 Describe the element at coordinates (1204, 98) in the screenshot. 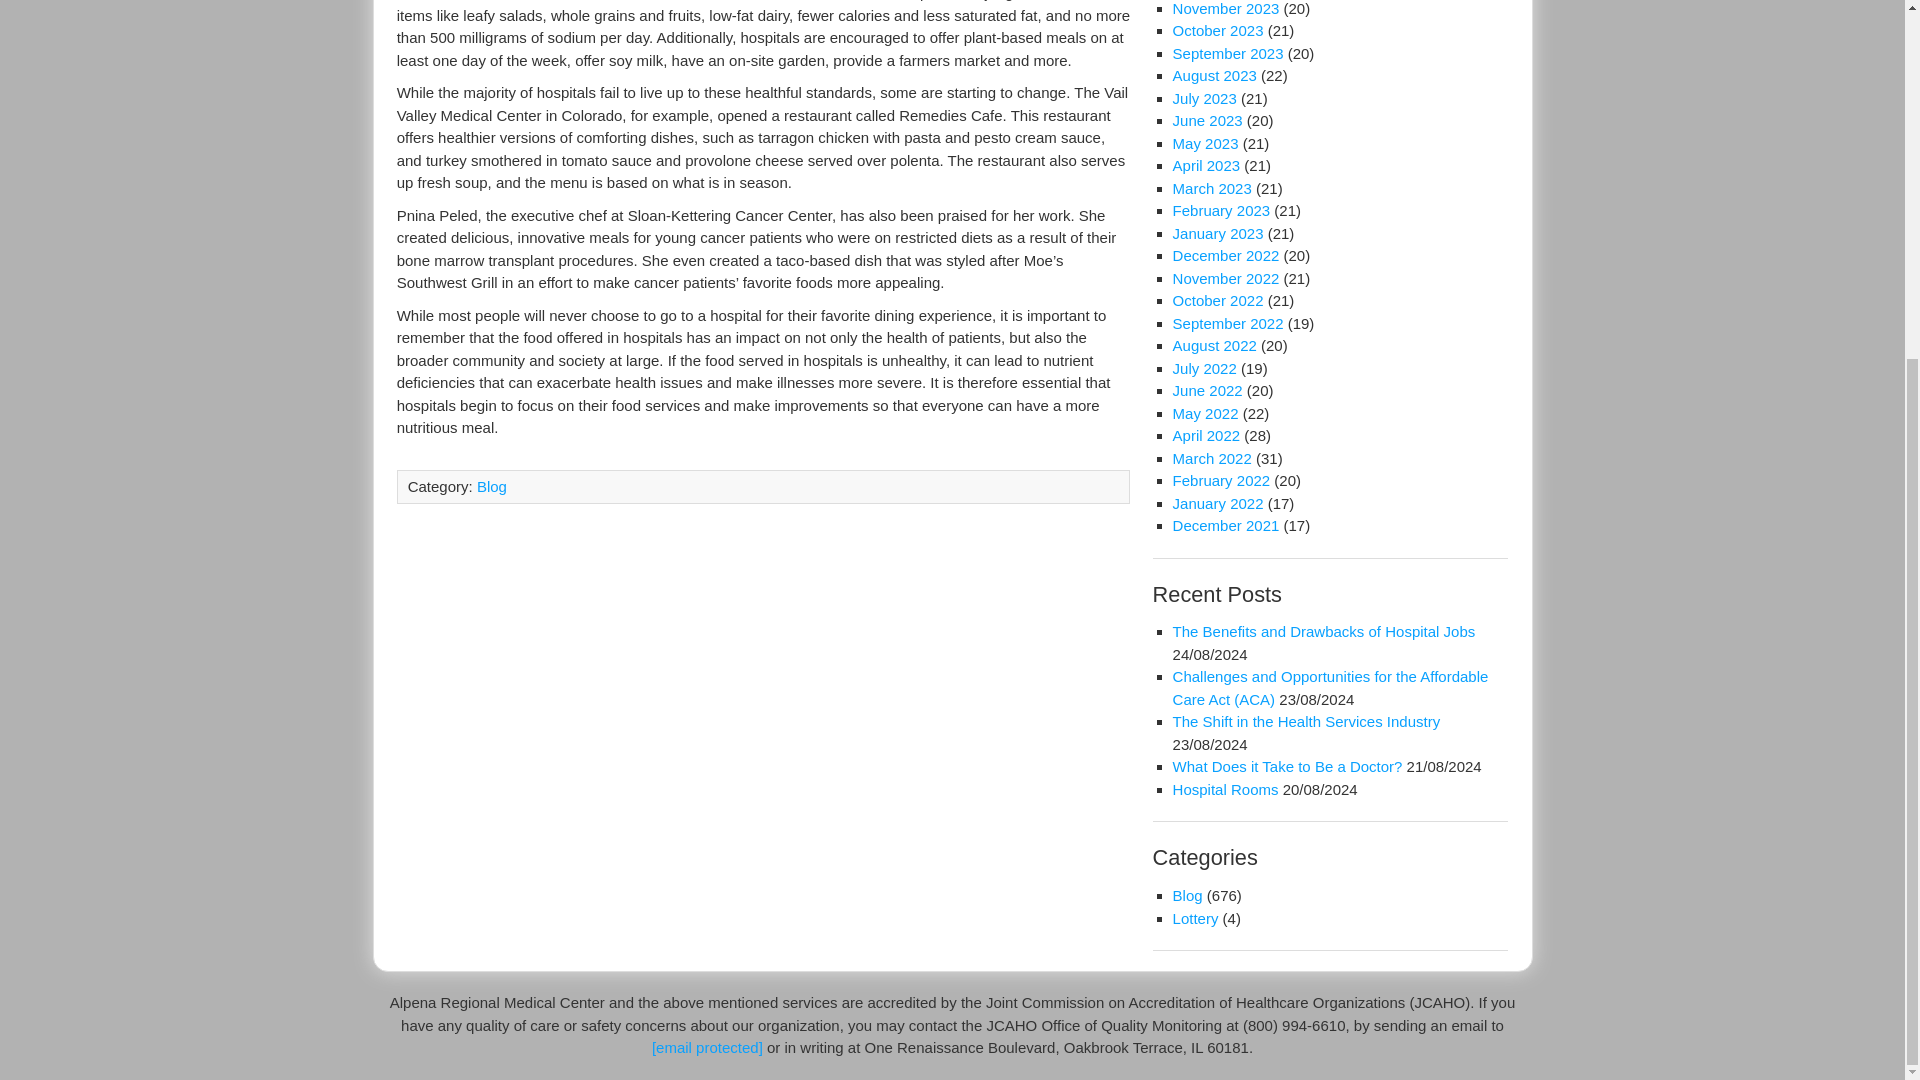

I see `July 2023` at that location.